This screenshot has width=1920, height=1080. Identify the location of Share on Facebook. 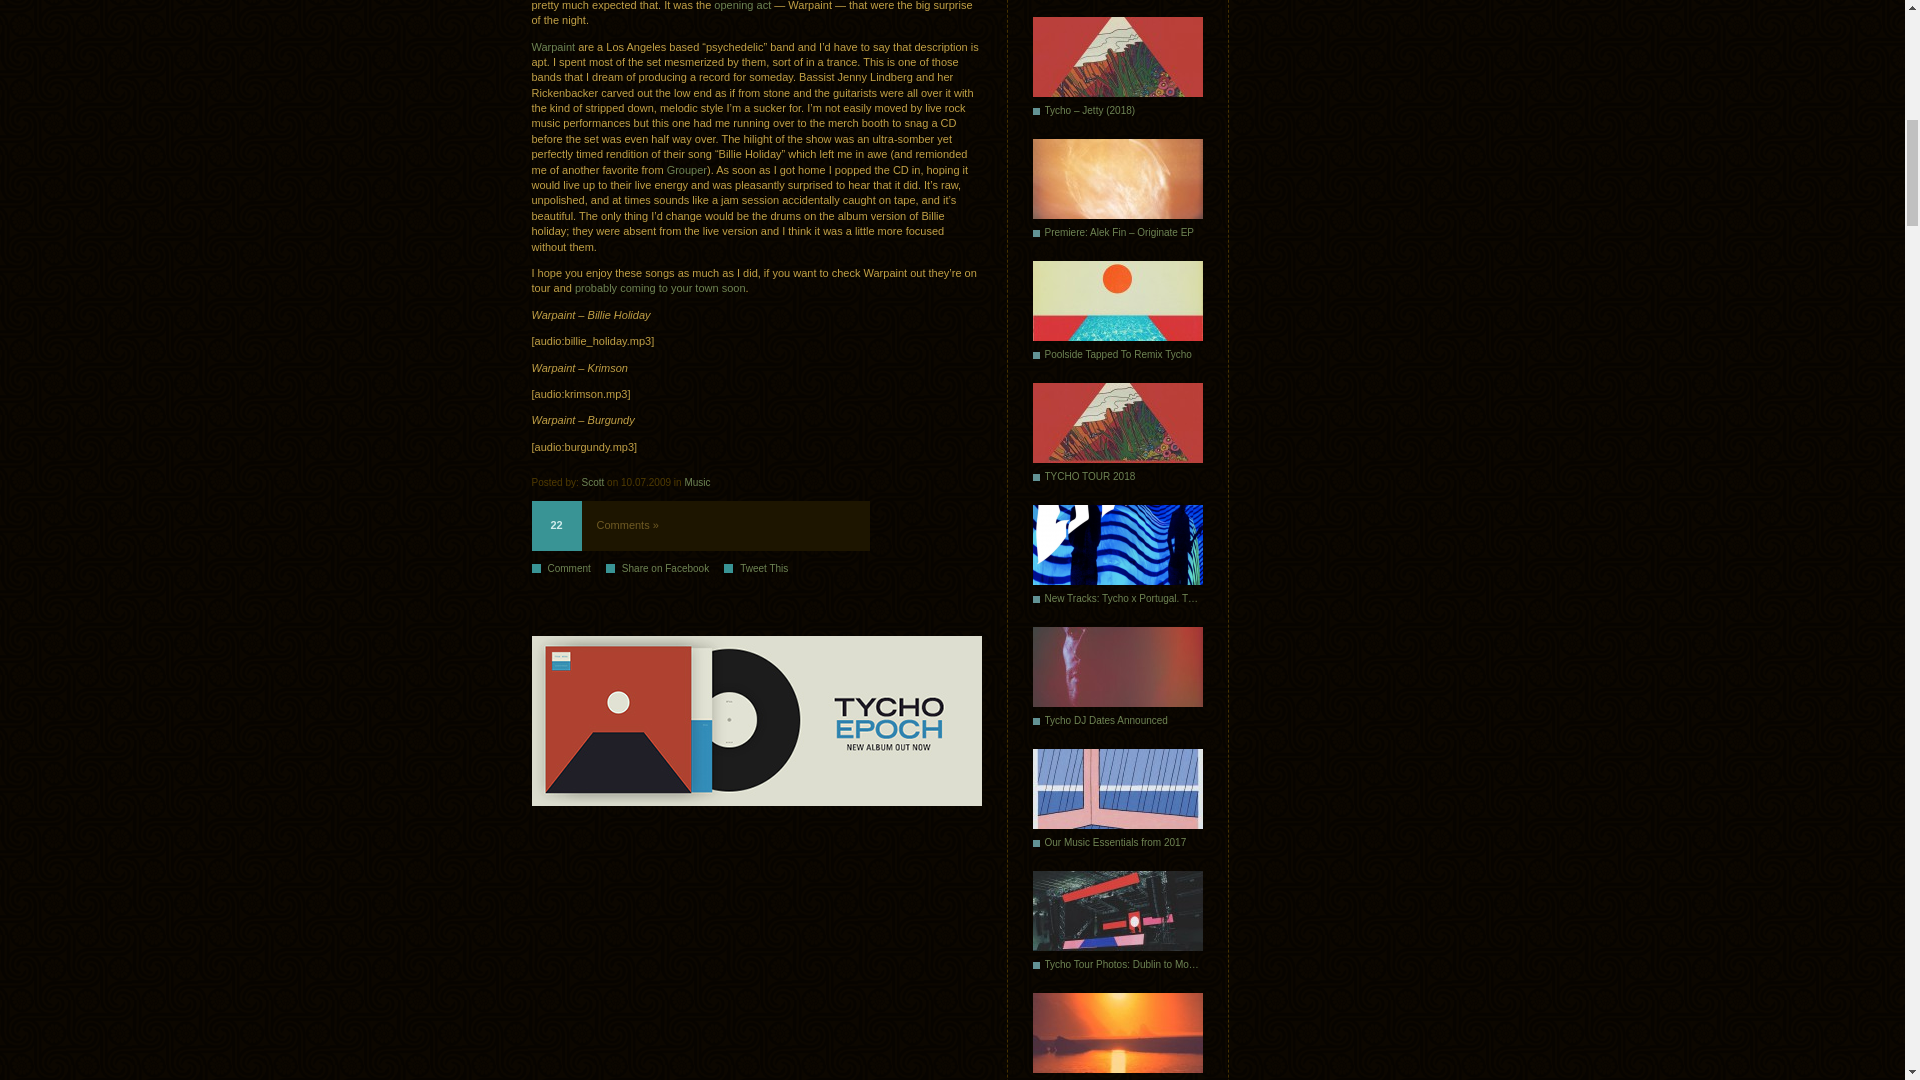
(664, 567).